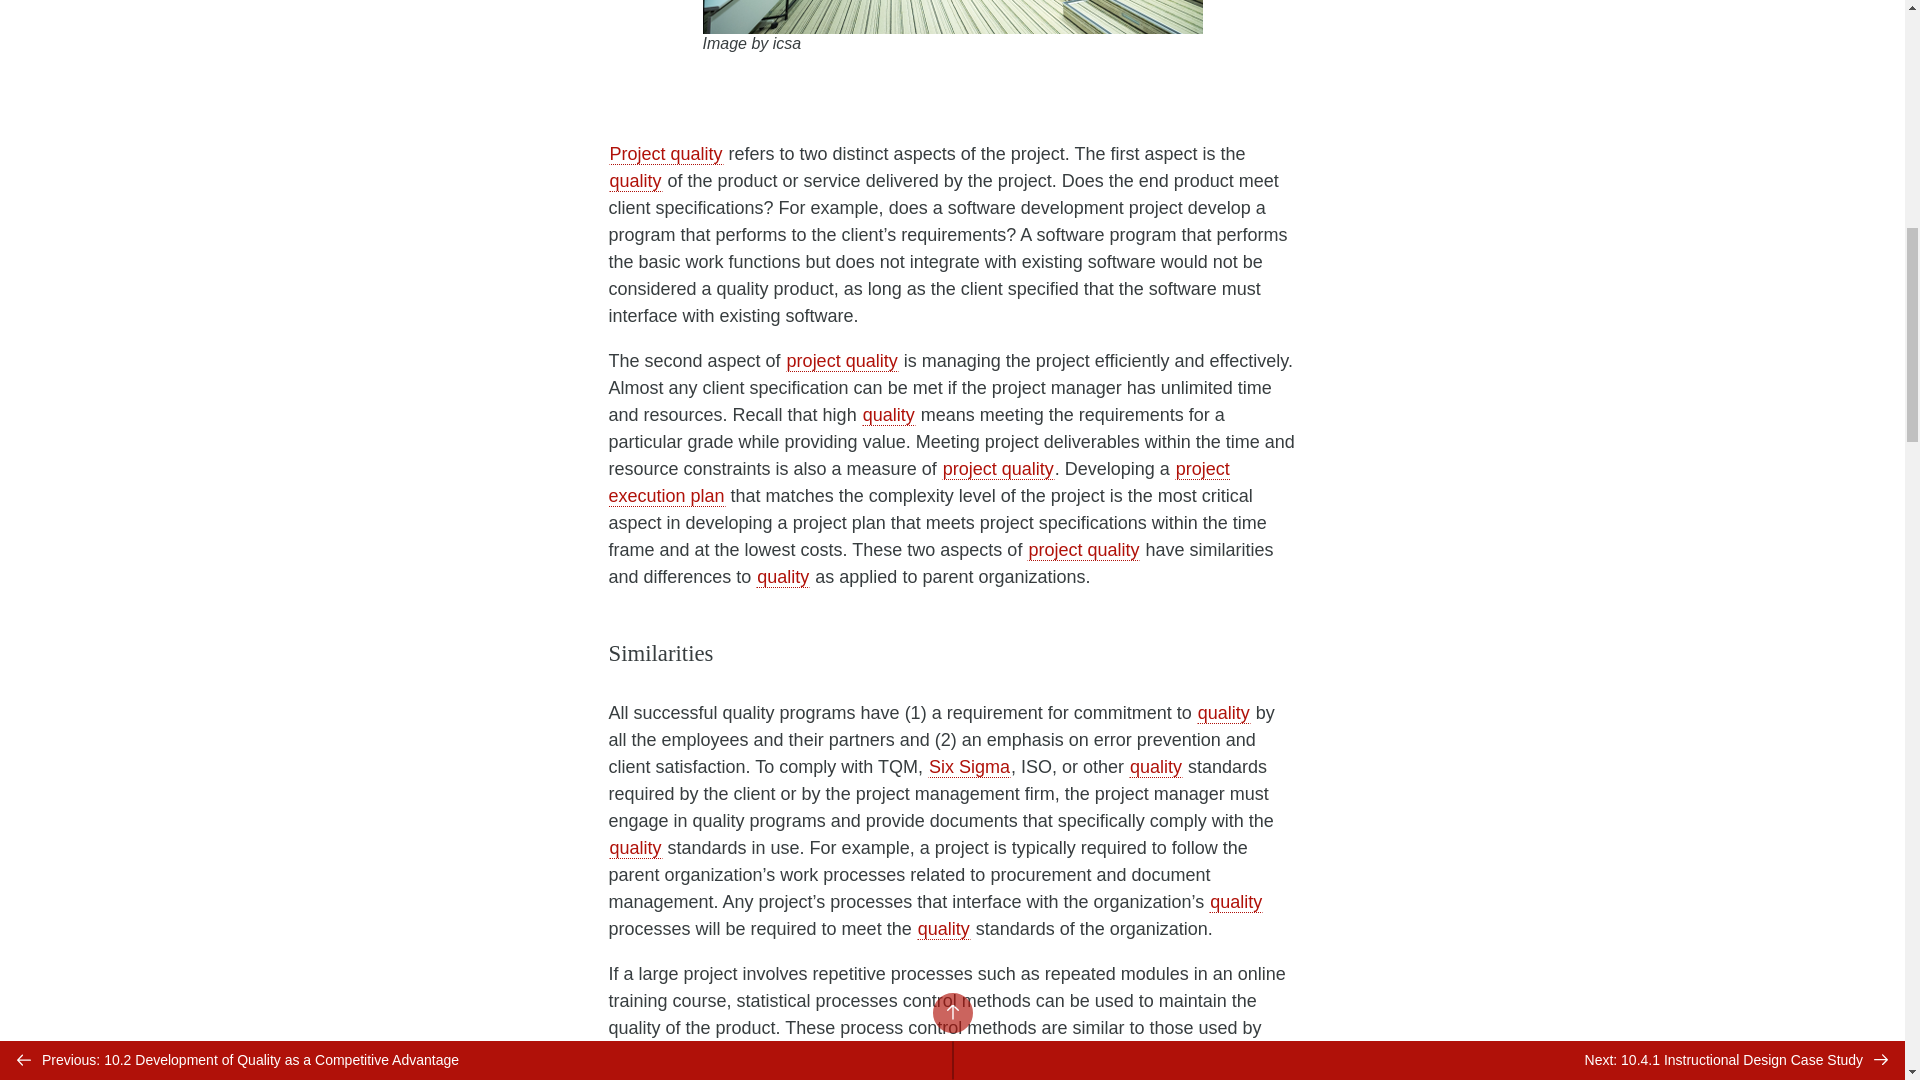 This screenshot has height=1080, width=1920. What do you see at coordinates (1224, 712) in the screenshot?
I see `quality` at bounding box center [1224, 712].